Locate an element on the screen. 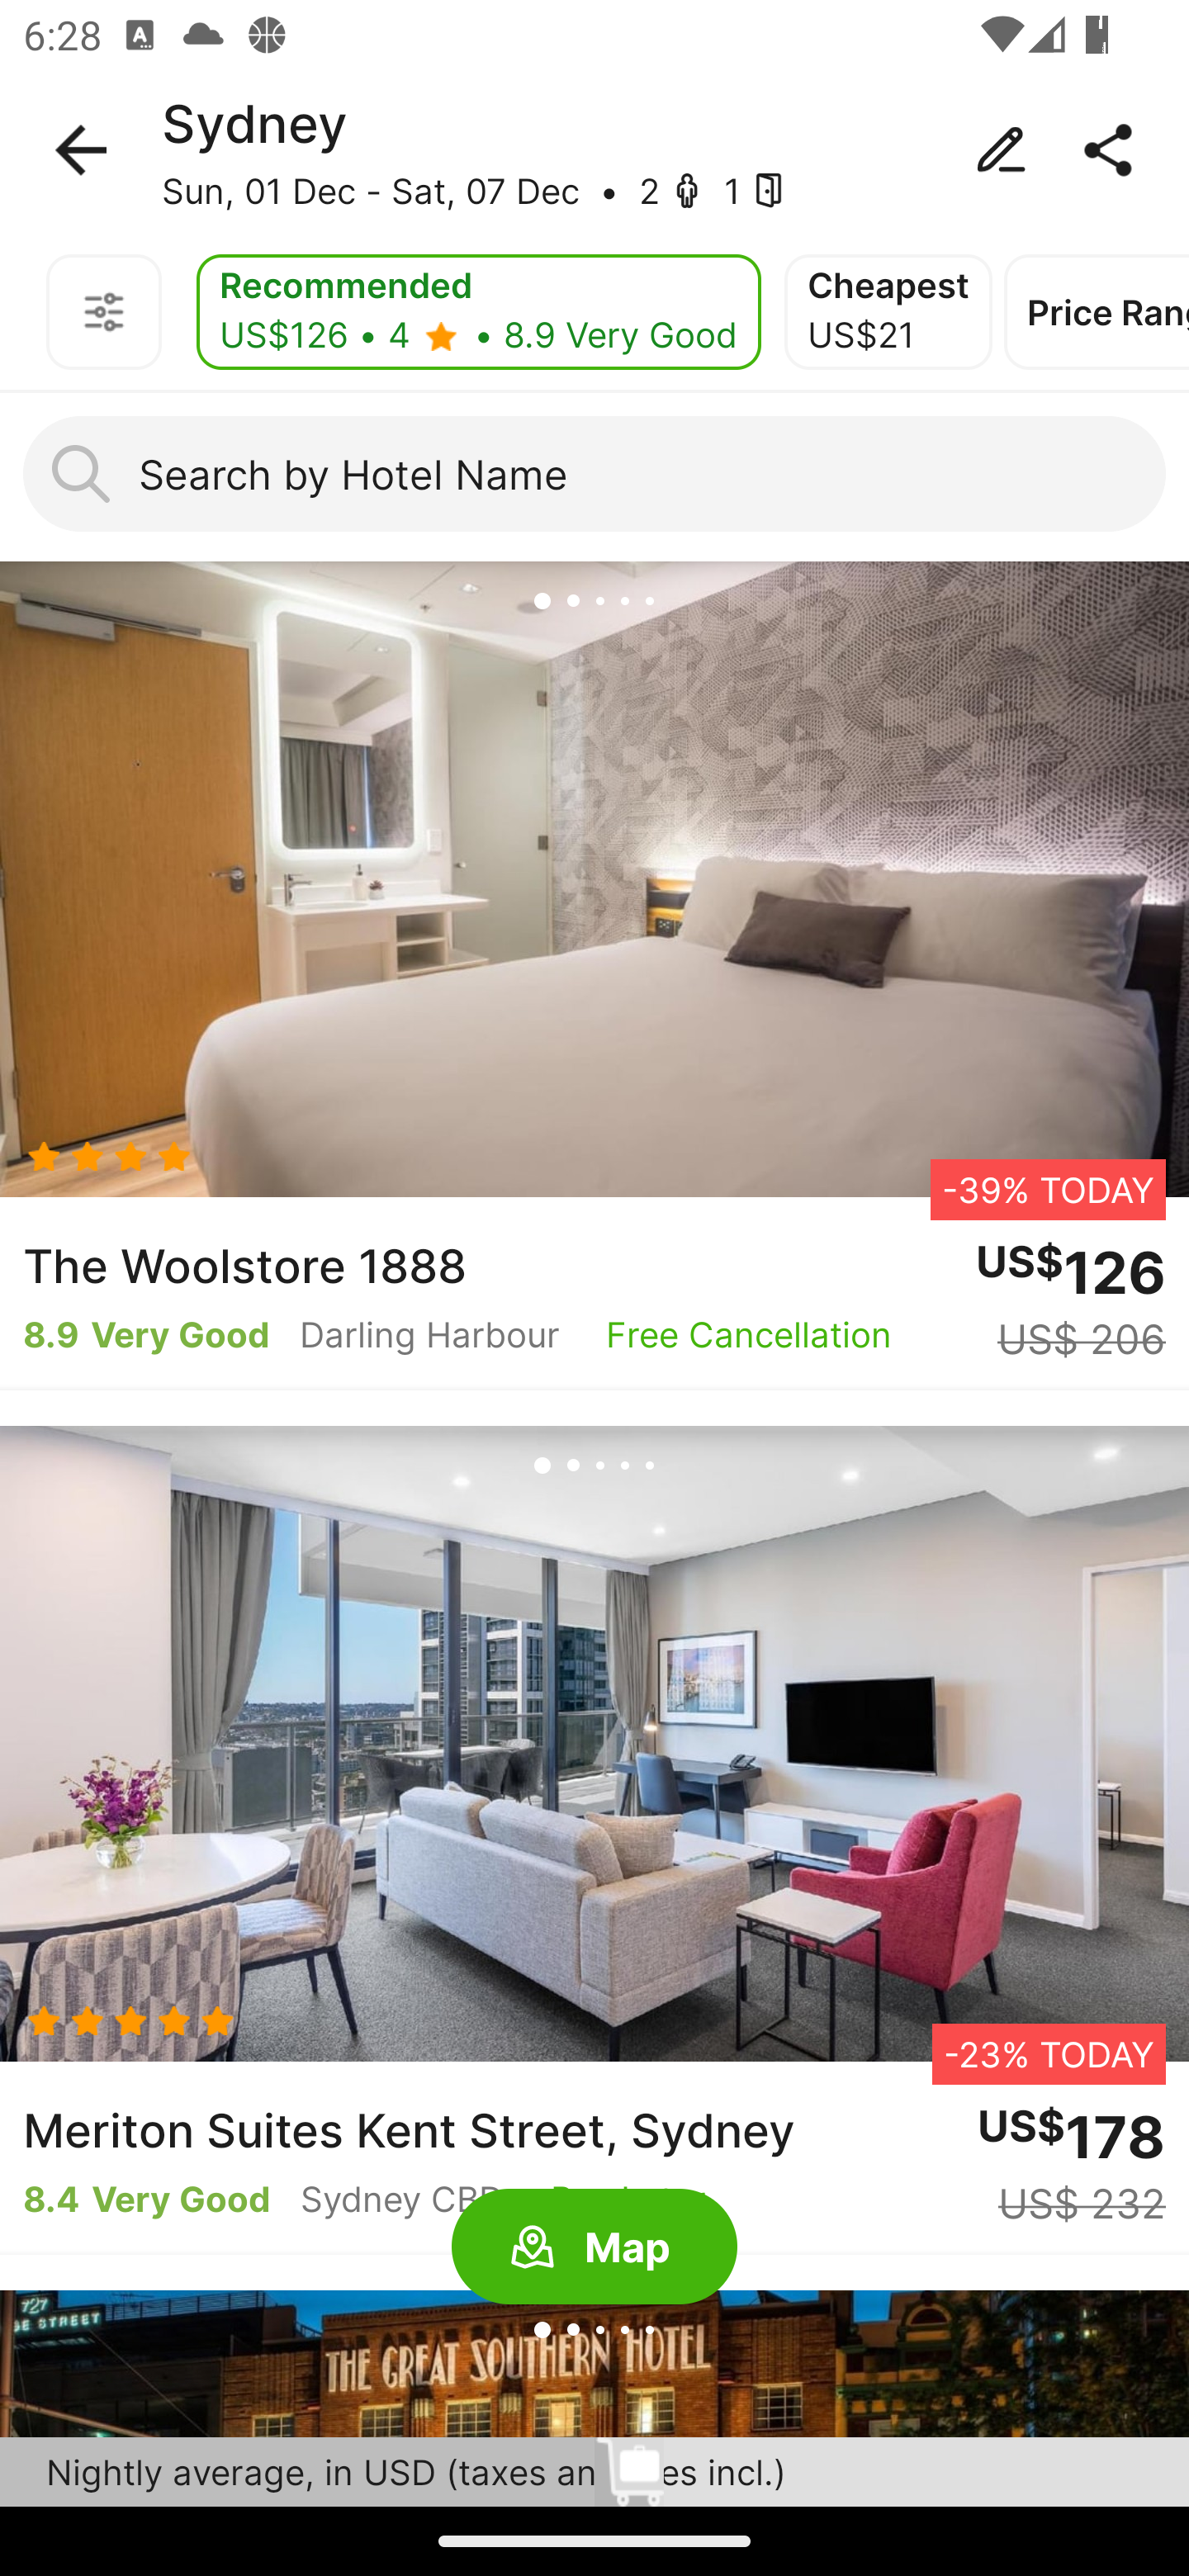 This screenshot has width=1189, height=2576. Price Range is located at coordinates (1097, 312).